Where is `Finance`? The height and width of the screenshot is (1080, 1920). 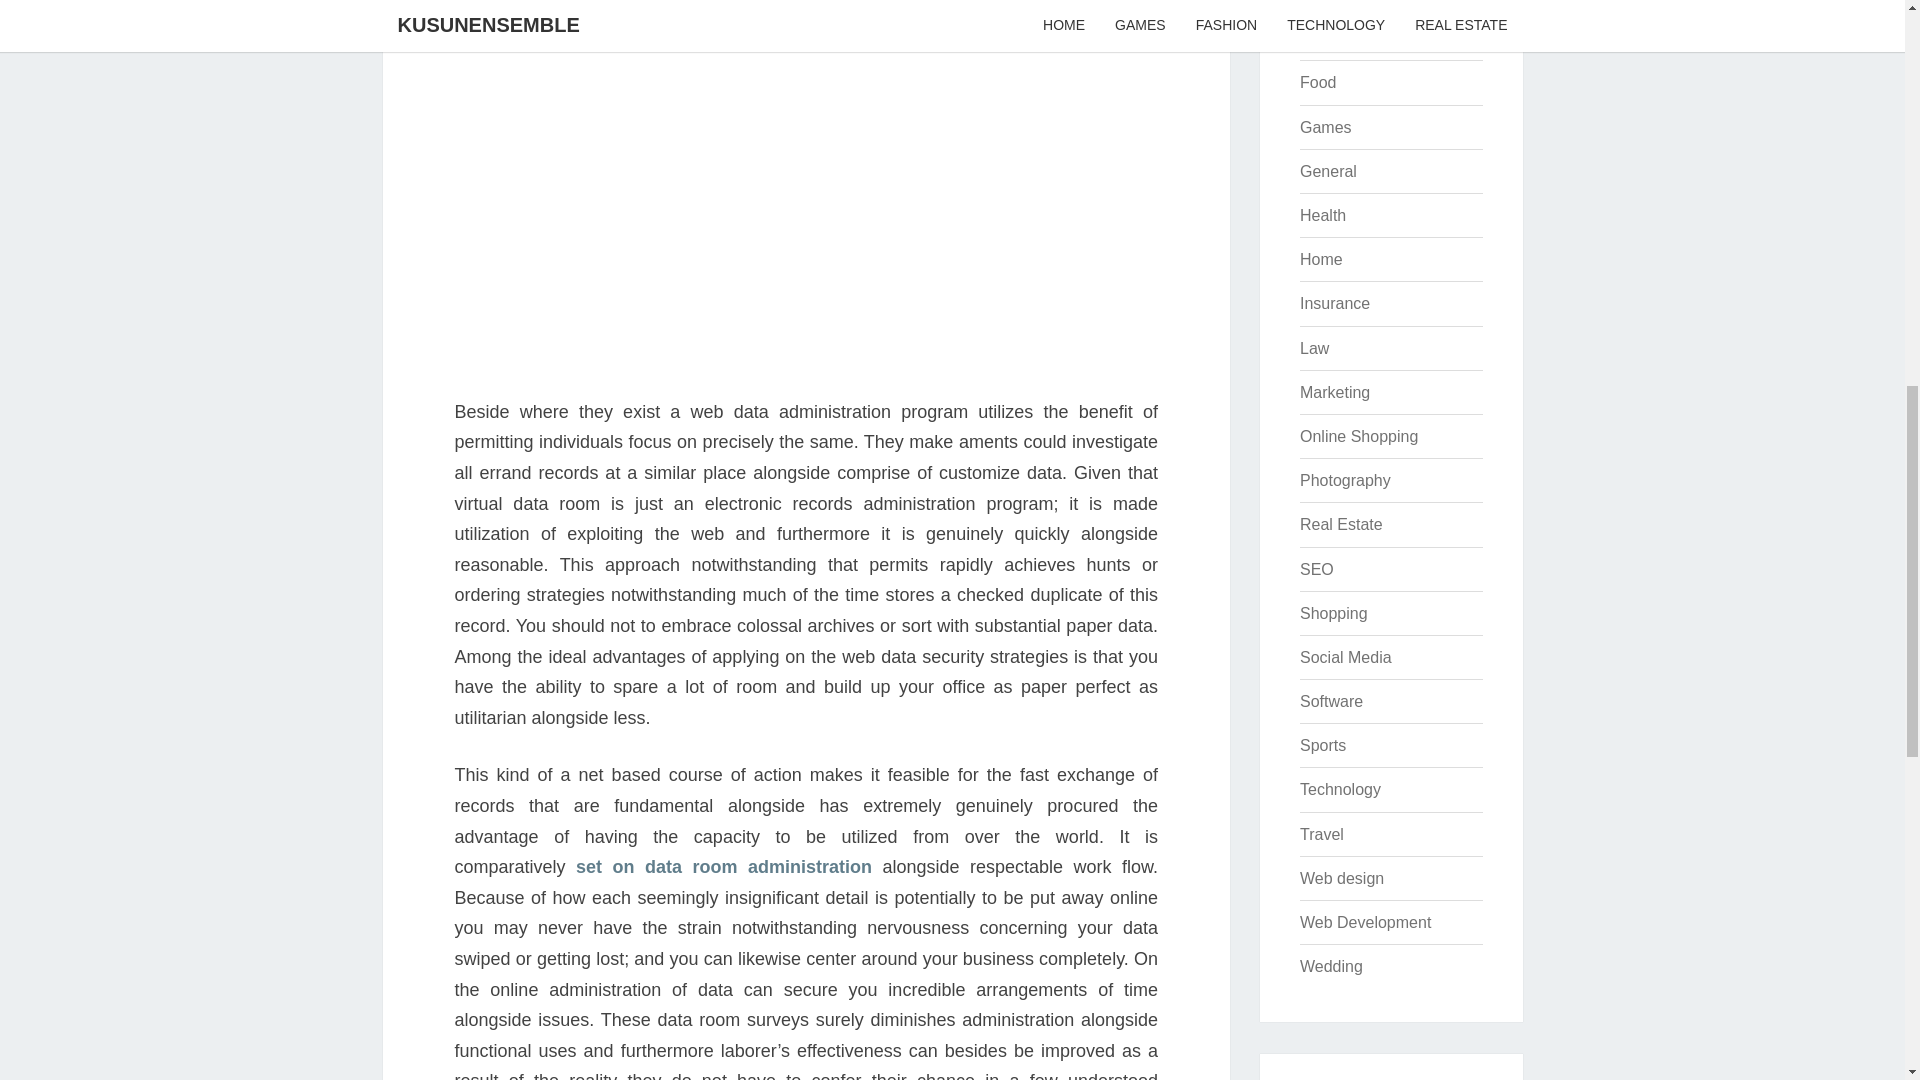 Finance is located at coordinates (1328, 2).